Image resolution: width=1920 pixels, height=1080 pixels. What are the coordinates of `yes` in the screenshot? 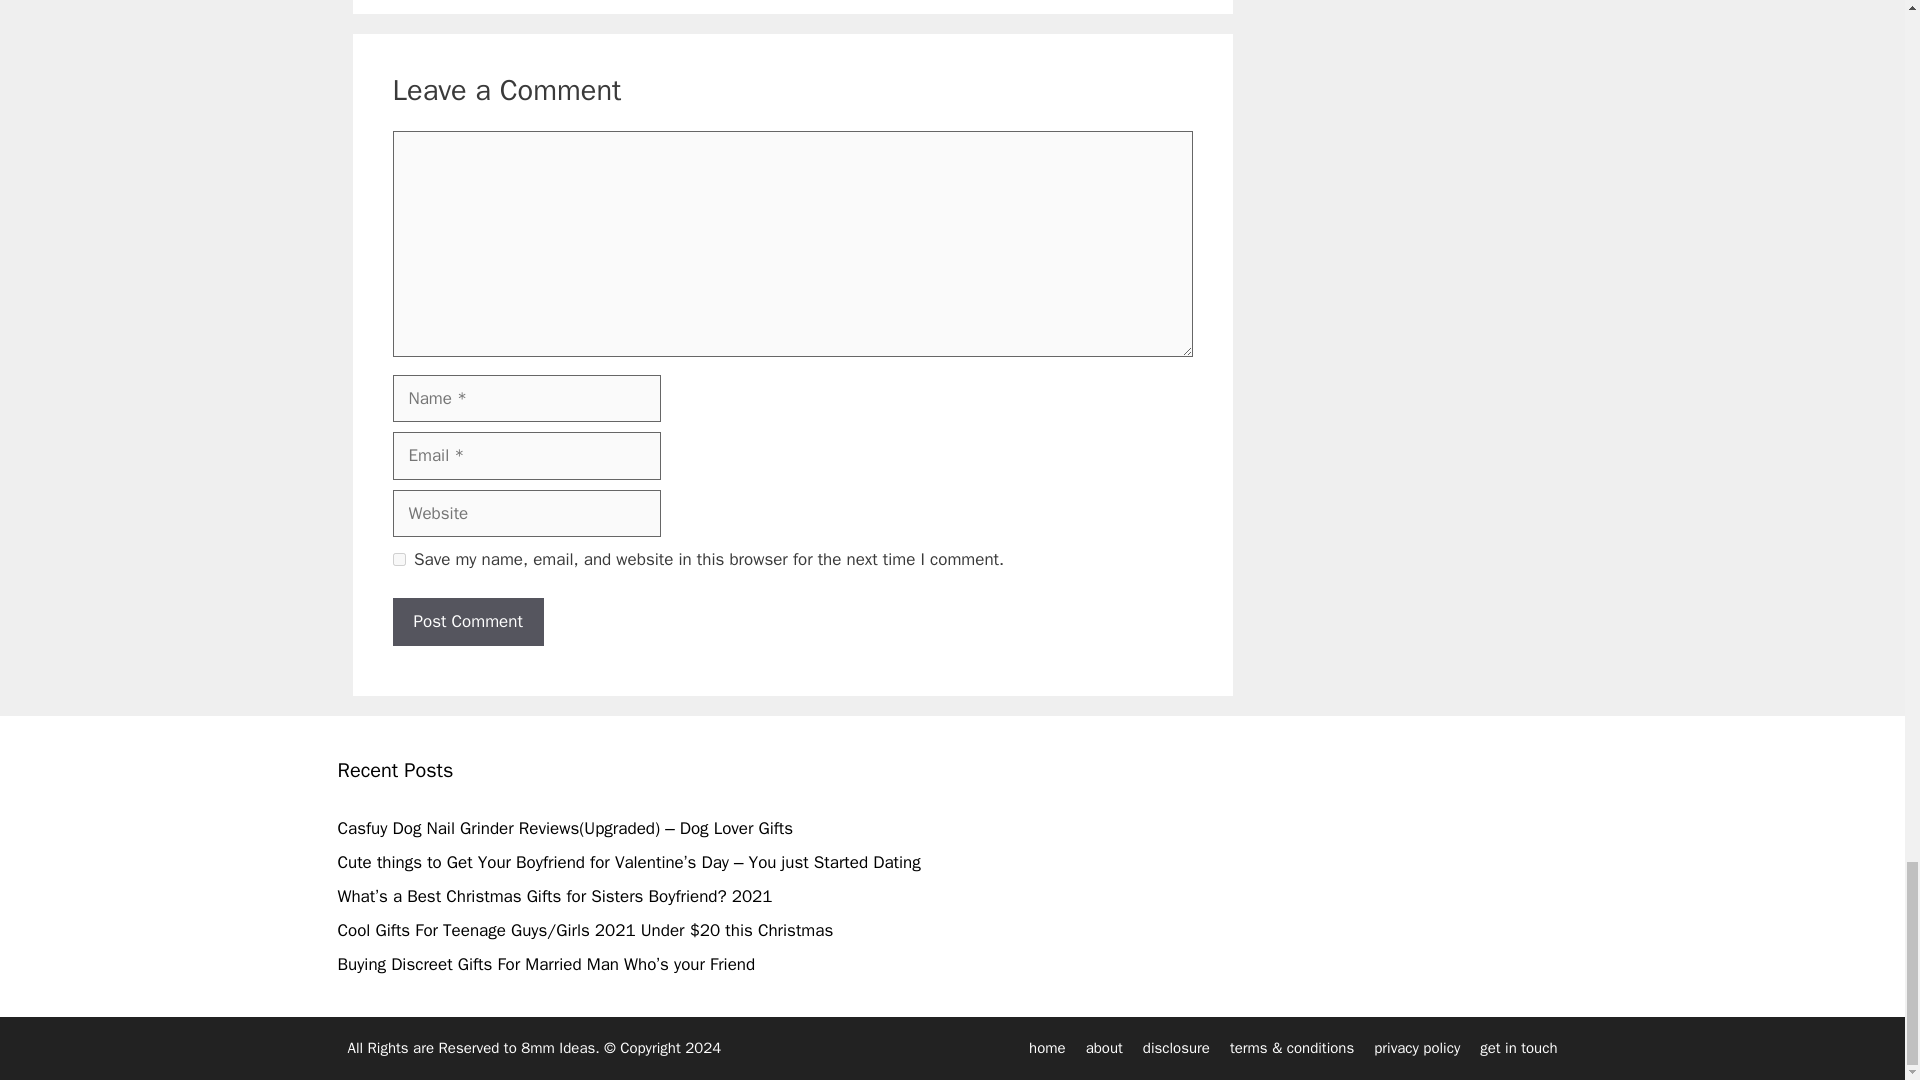 It's located at (398, 558).